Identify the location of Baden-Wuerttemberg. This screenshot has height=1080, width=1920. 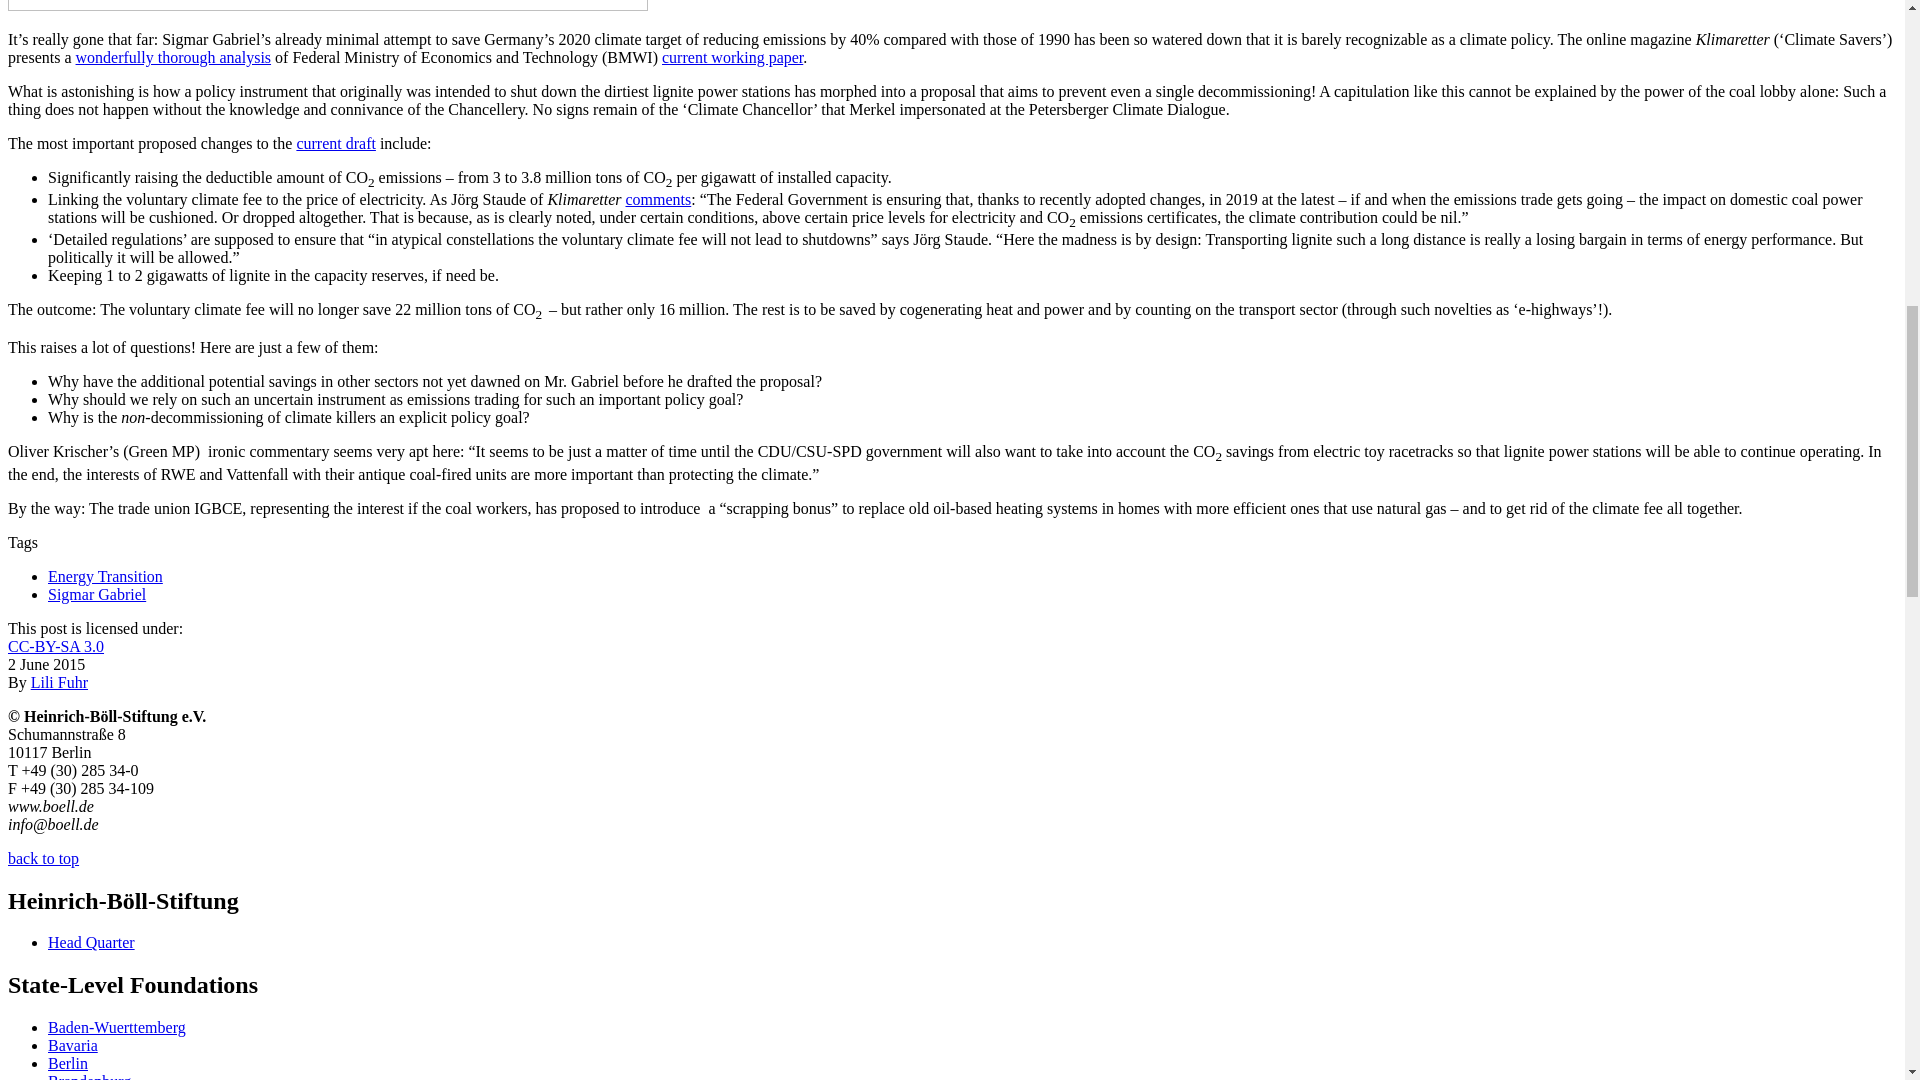
(117, 1027).